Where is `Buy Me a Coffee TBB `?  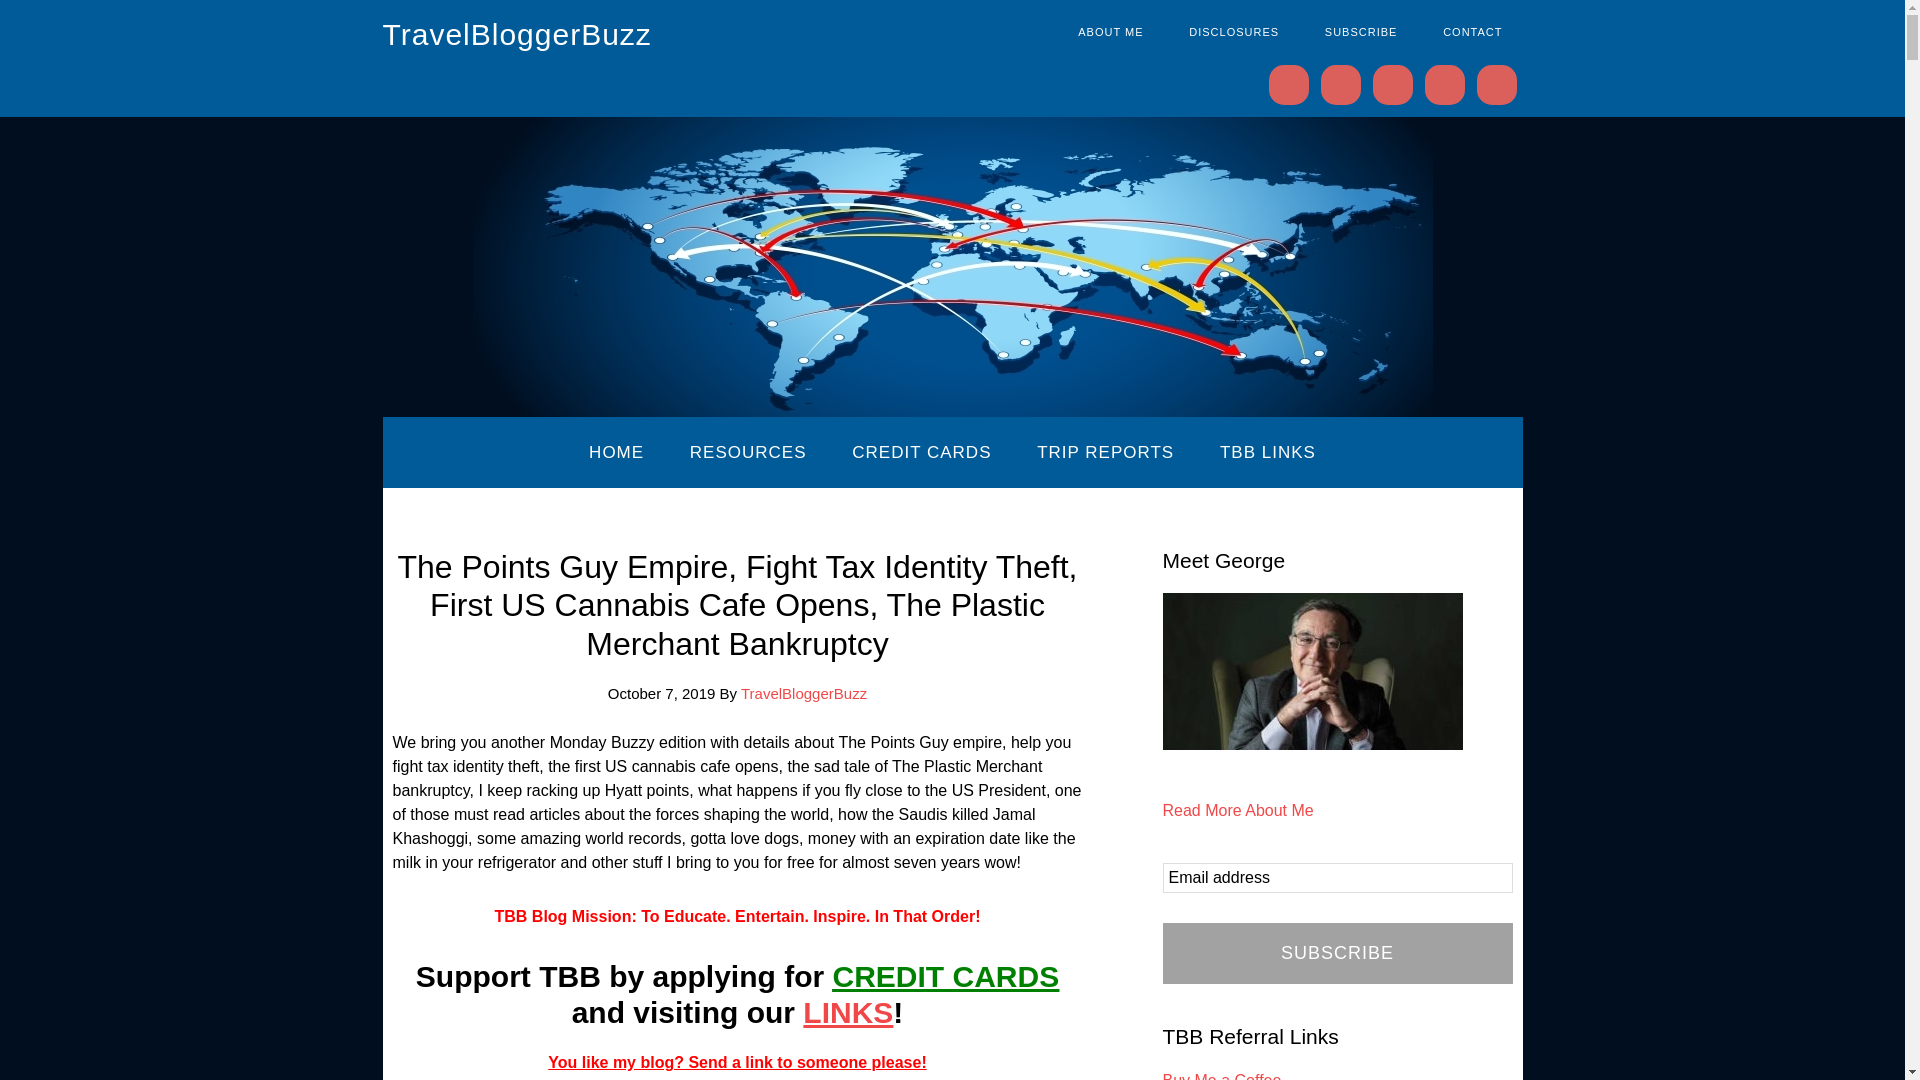 Buy Me a Coffee TBB  is located at coordinates (1220, 1076).